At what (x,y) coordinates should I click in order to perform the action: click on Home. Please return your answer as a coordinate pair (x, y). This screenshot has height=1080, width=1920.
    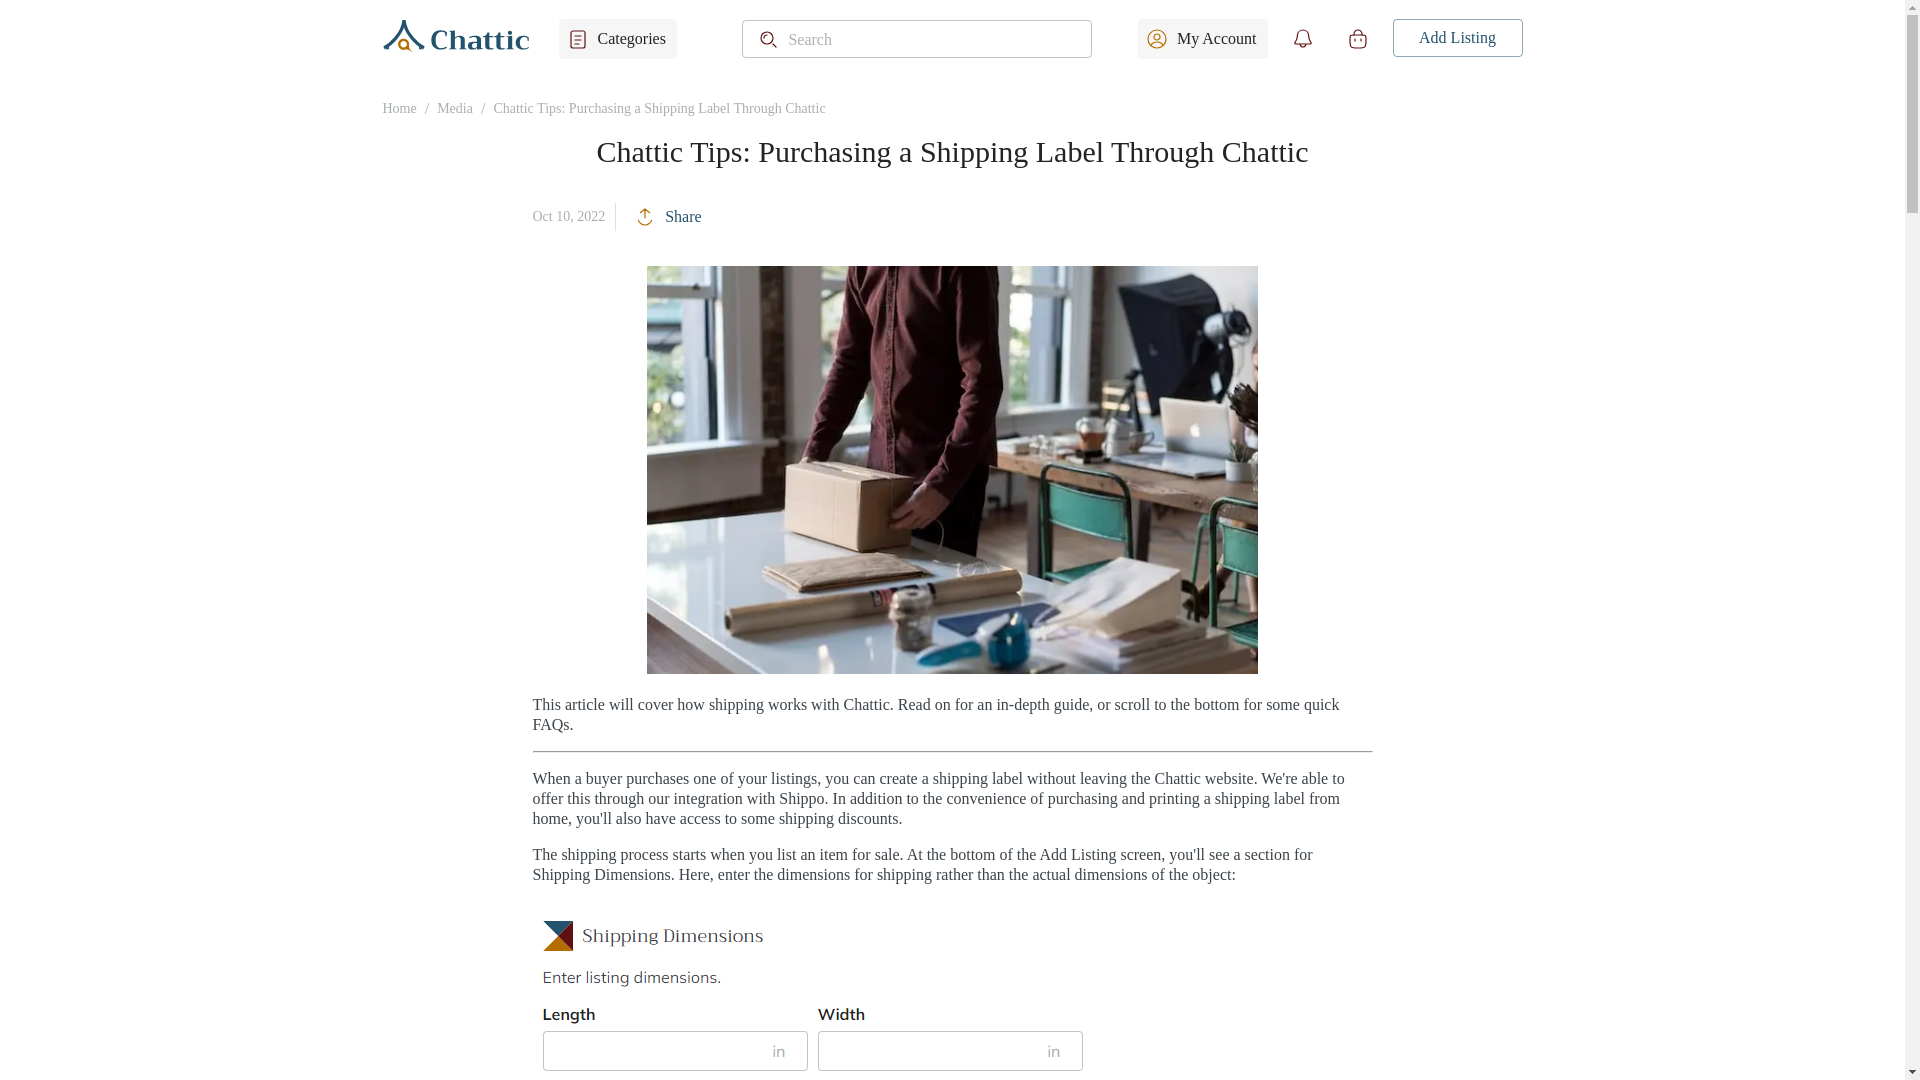
    Looking at the image, I should click on (399, 108).